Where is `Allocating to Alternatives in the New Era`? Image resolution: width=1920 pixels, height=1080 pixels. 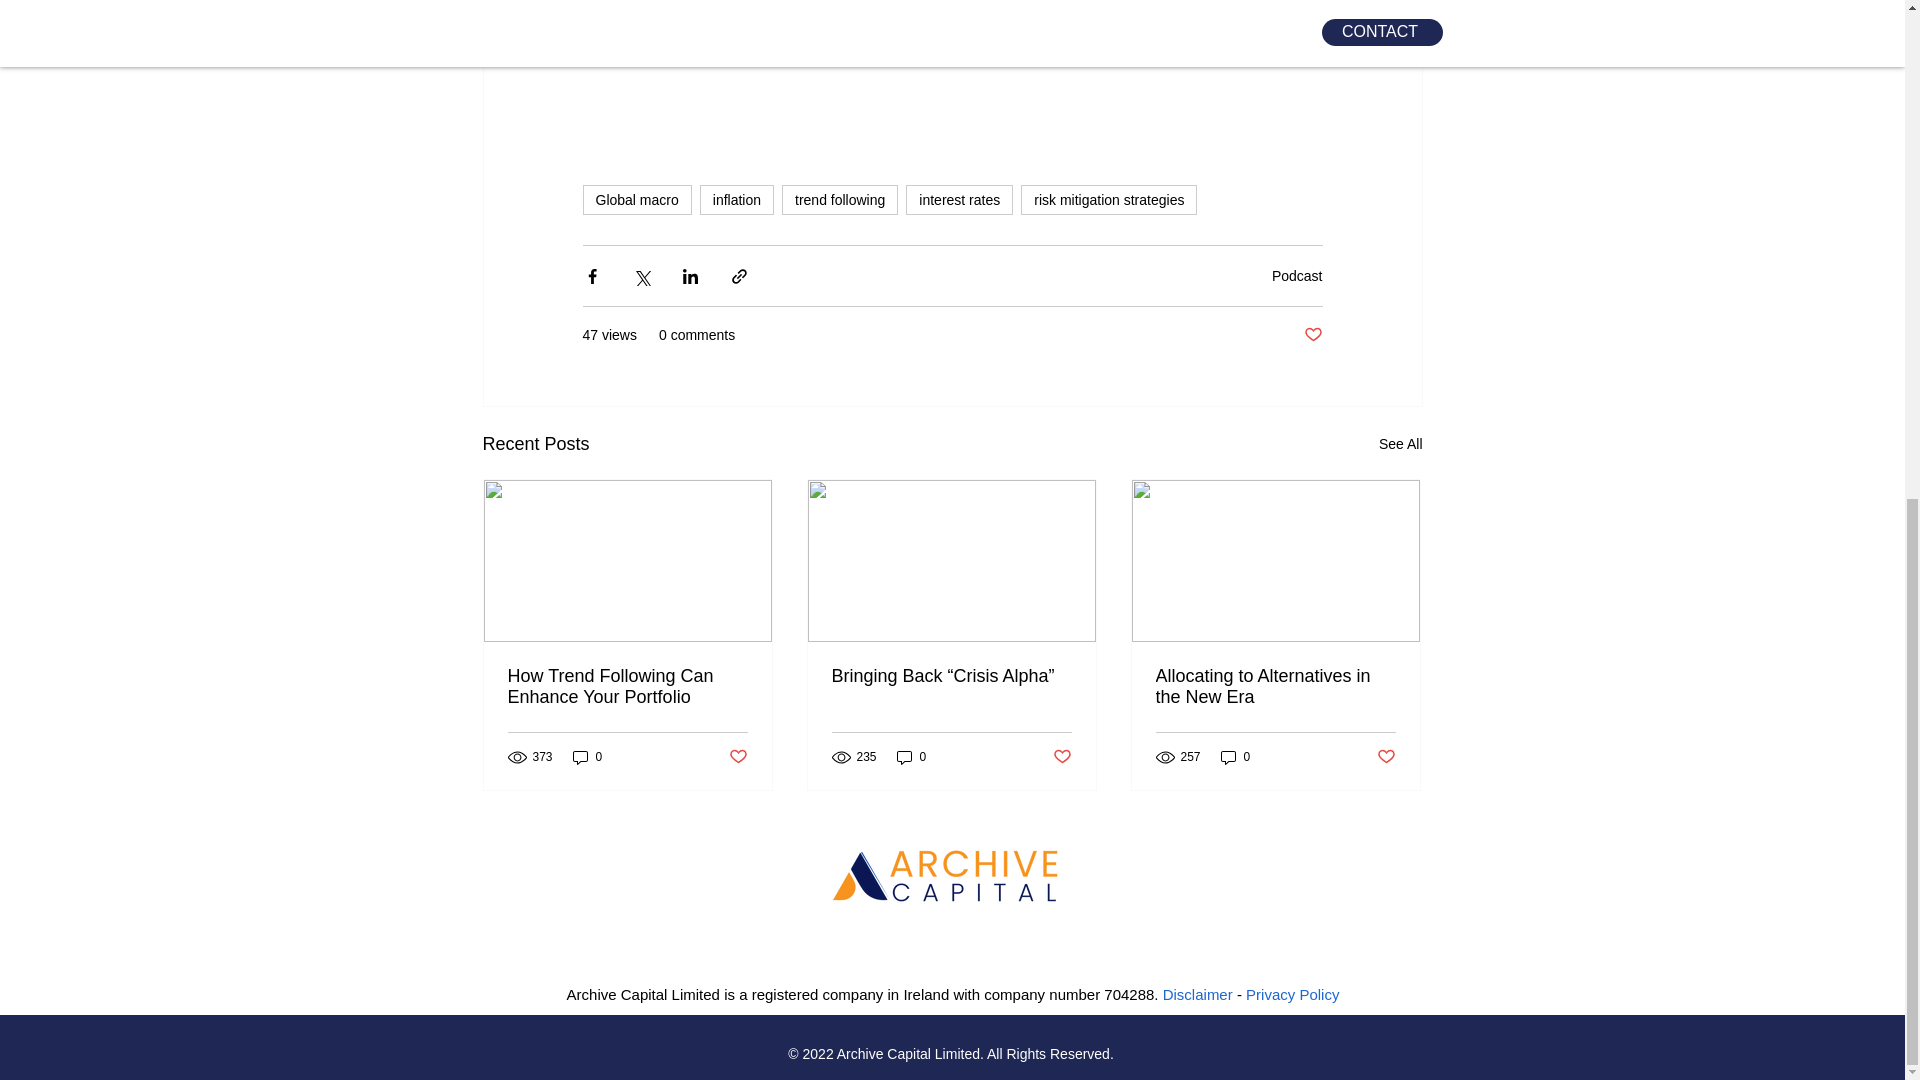
Allocating to Alternatives in the New Era is located at coordinates (1275, 687).